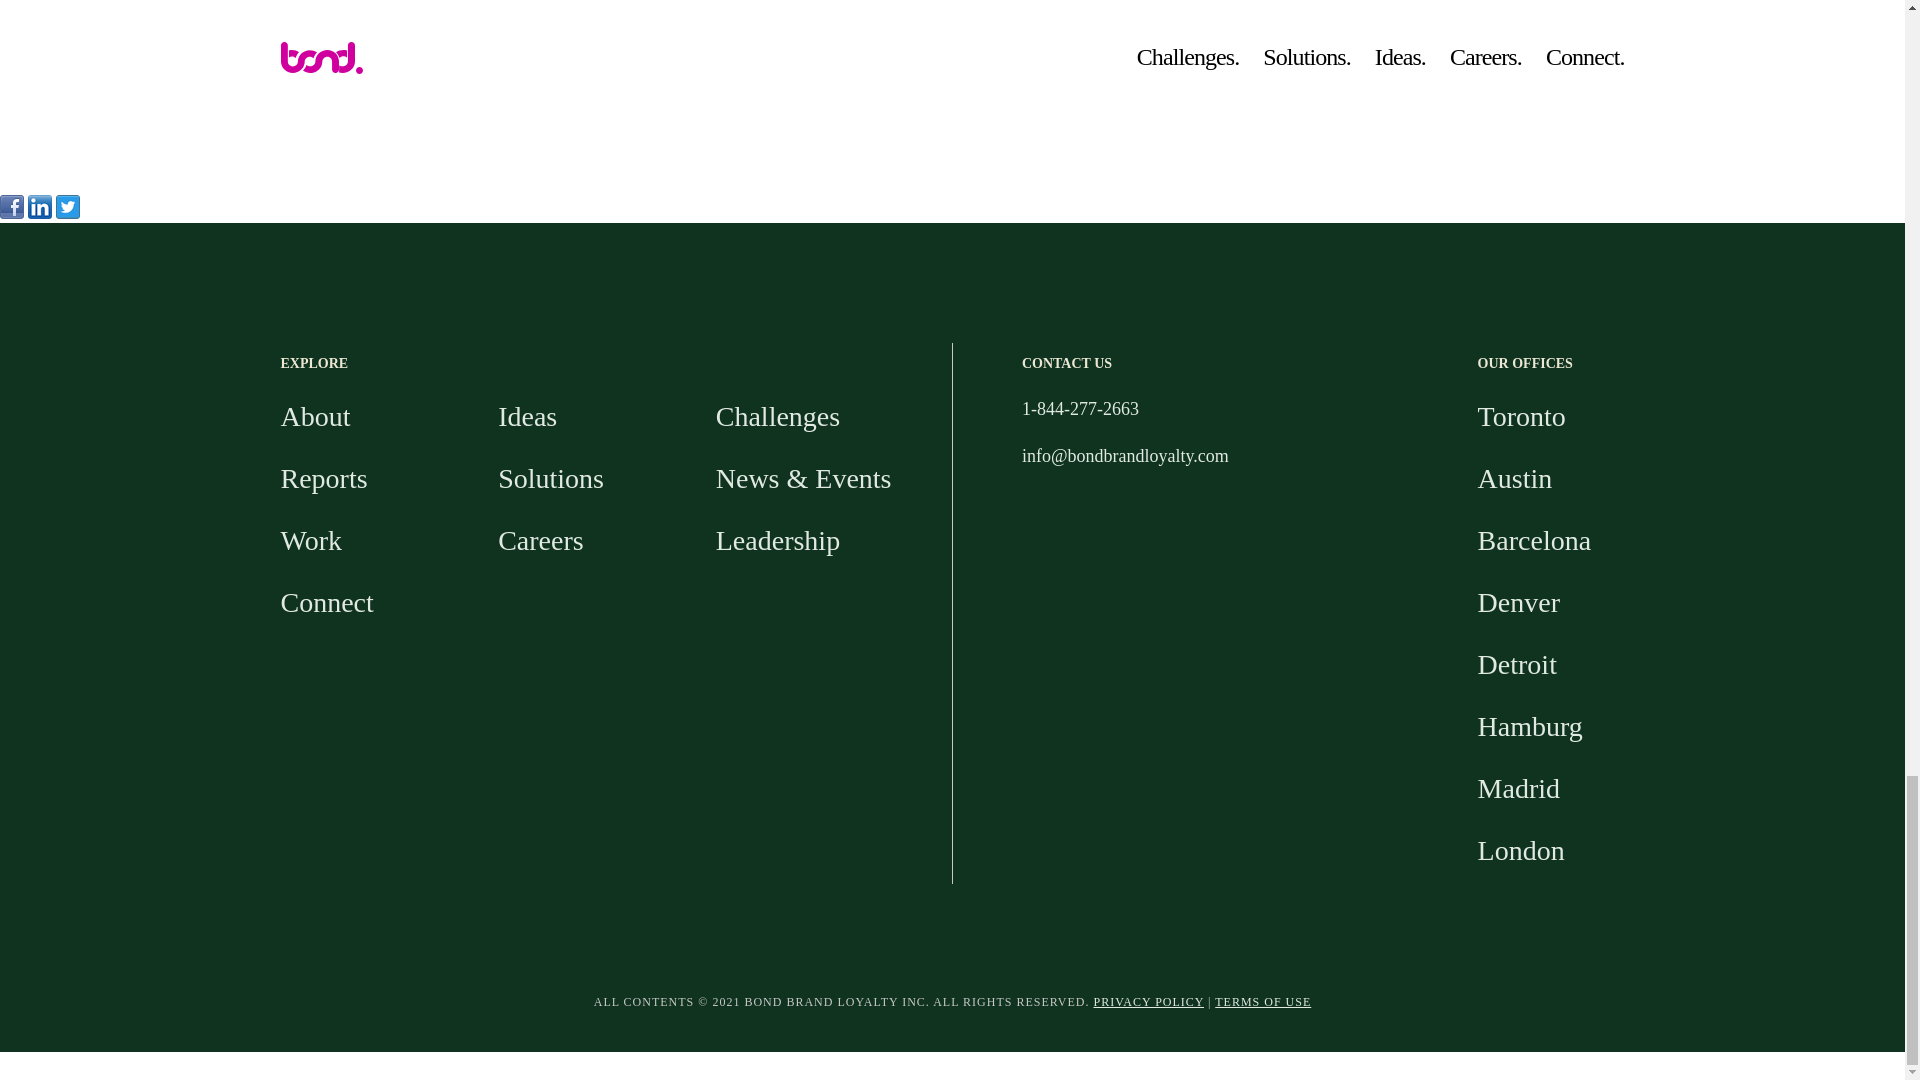 The height and width of the screenshot is (1080, 1920). What do you see at coordinates (1263, 1001) in the screenshot?
I see `TERMS OF USE` at bounding box center [1263, 1001].